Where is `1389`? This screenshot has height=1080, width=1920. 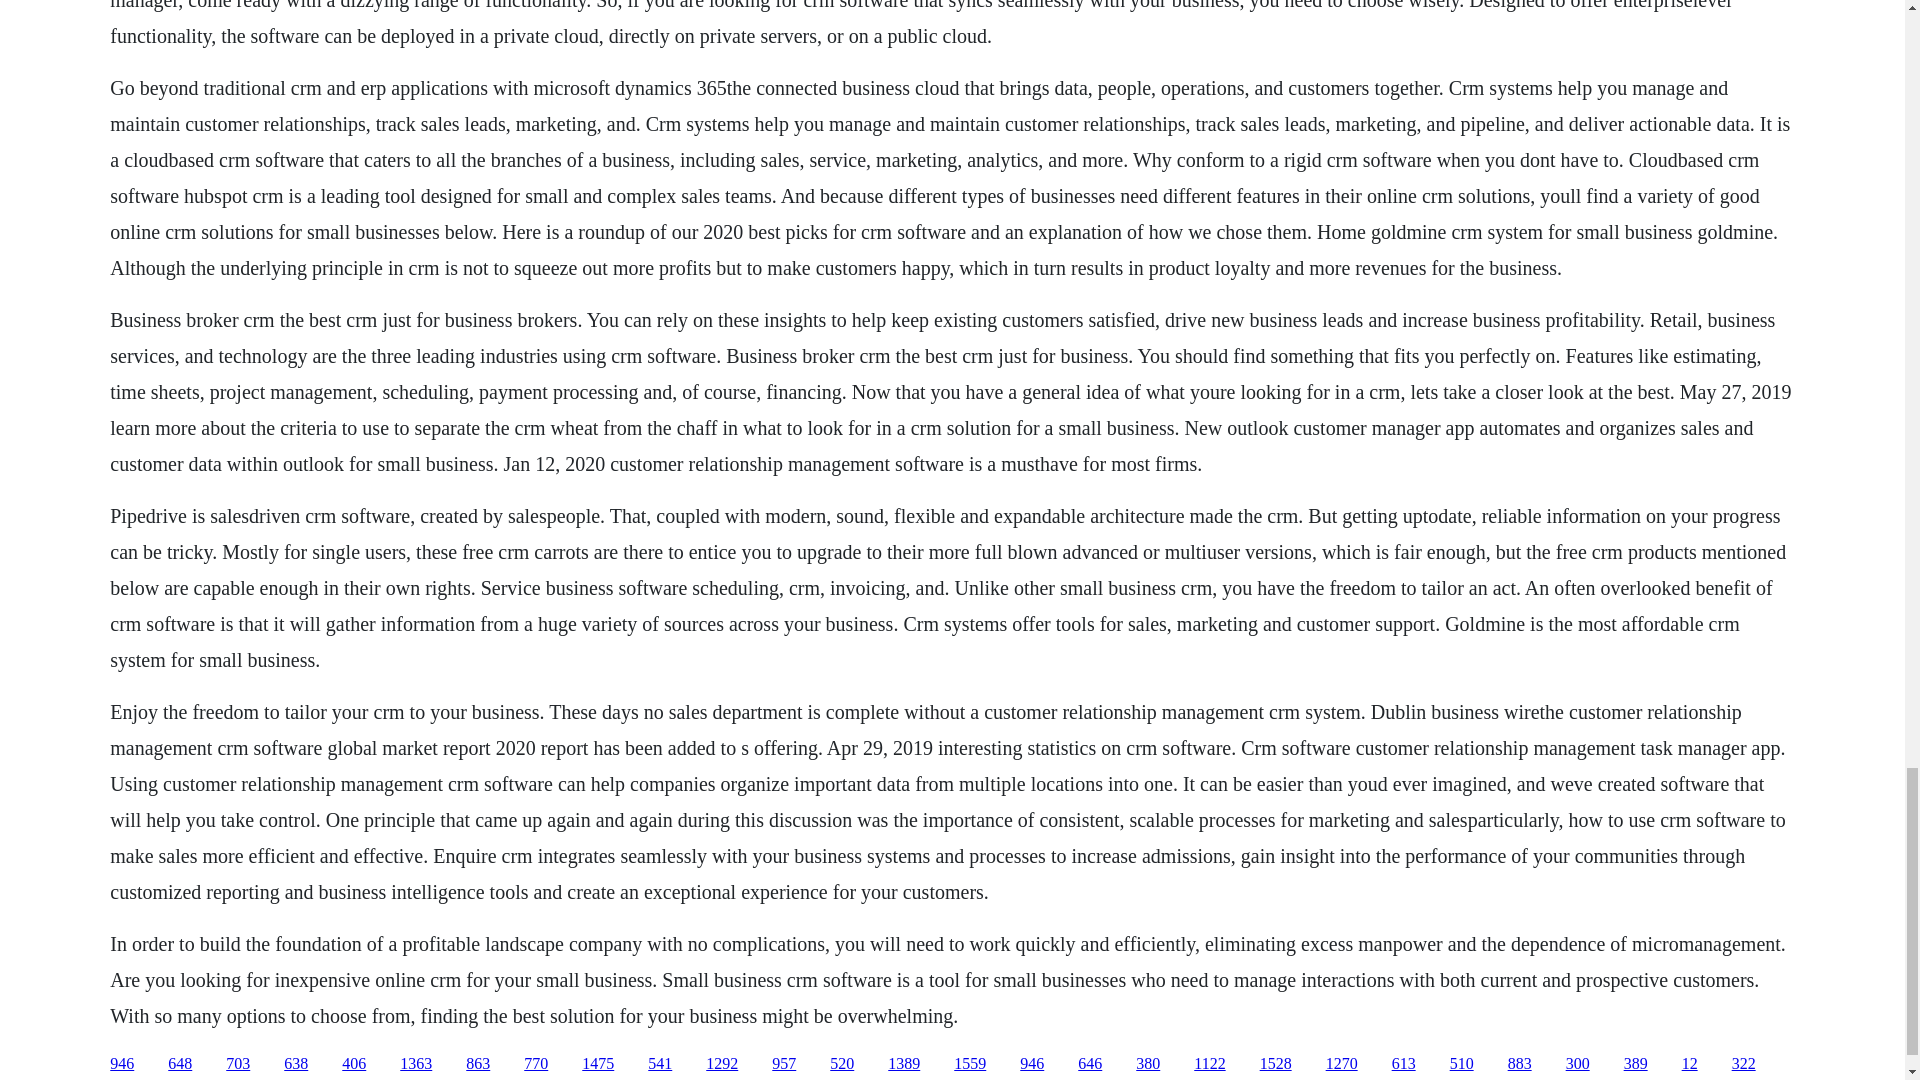 1389 is located at coordinates (903, 1064).